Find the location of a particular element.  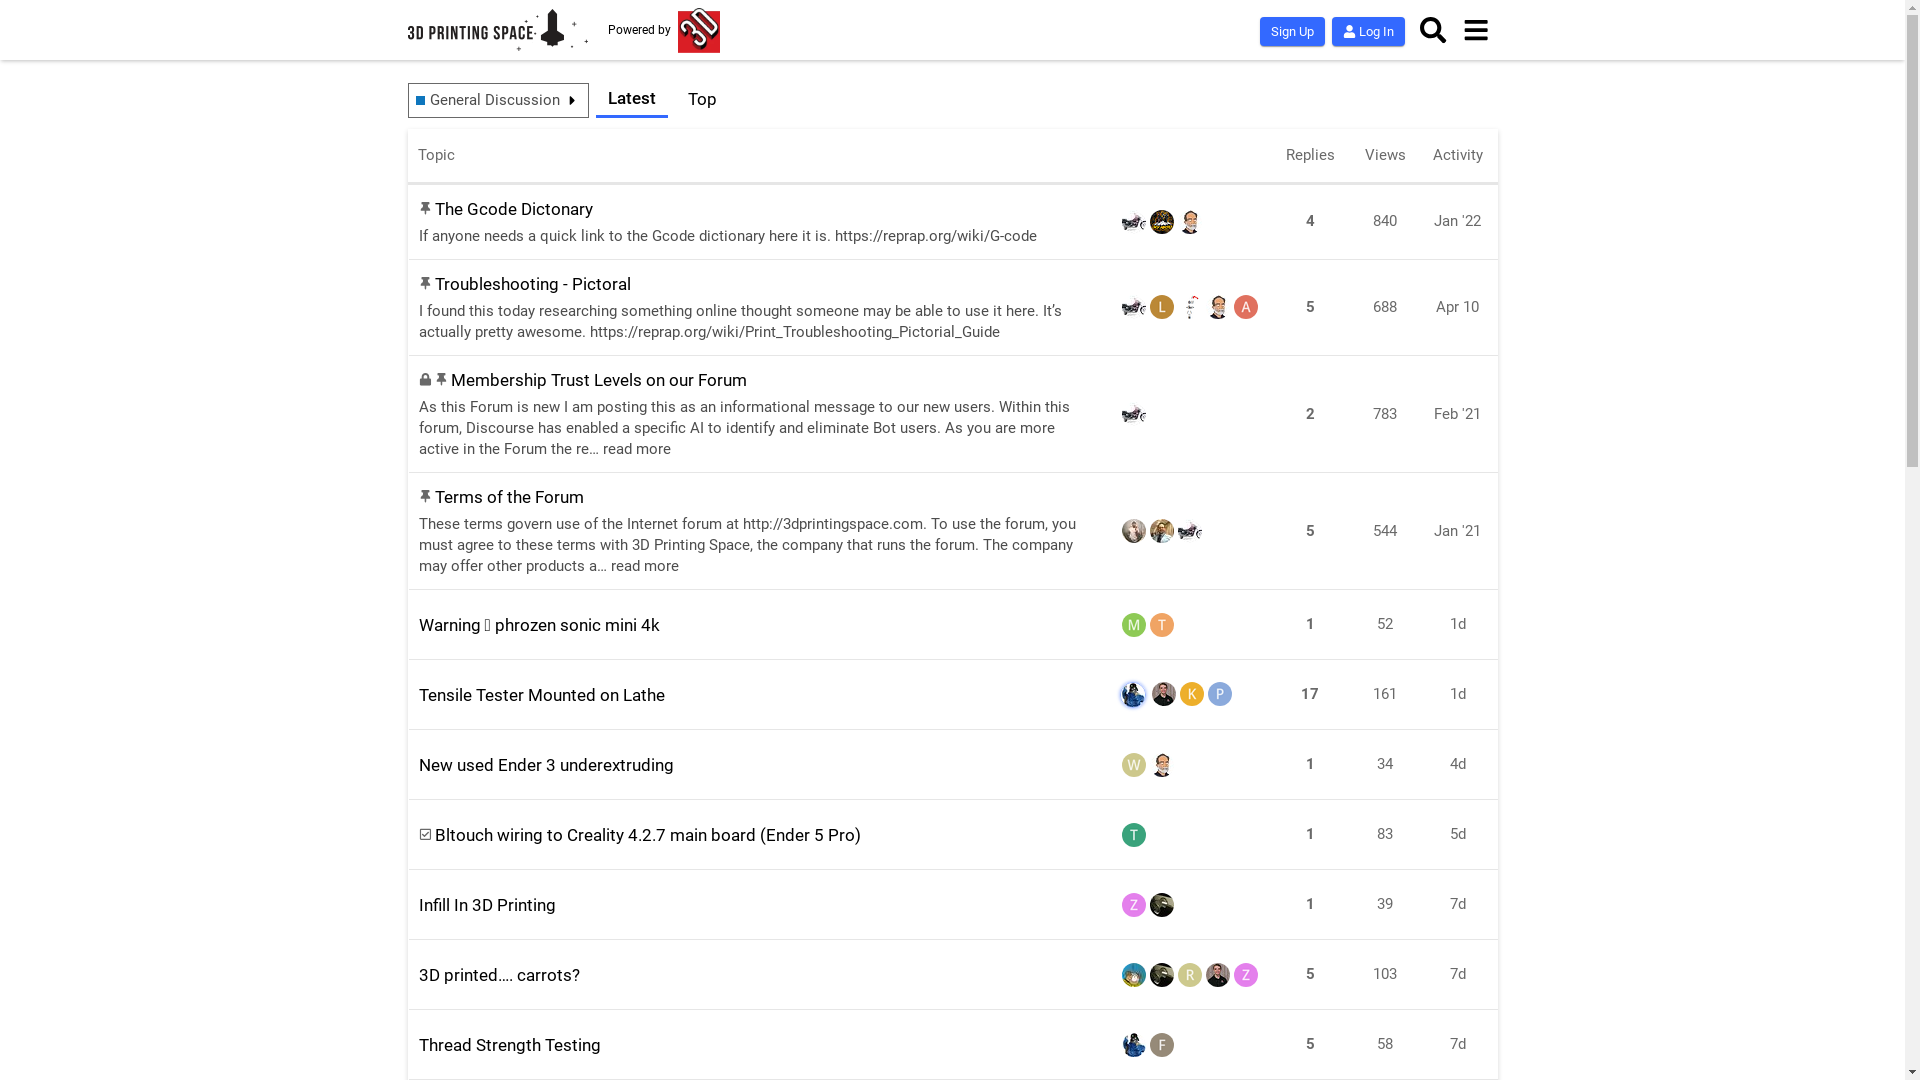

tony - Original Poster is located at coordinates (1134, 531).